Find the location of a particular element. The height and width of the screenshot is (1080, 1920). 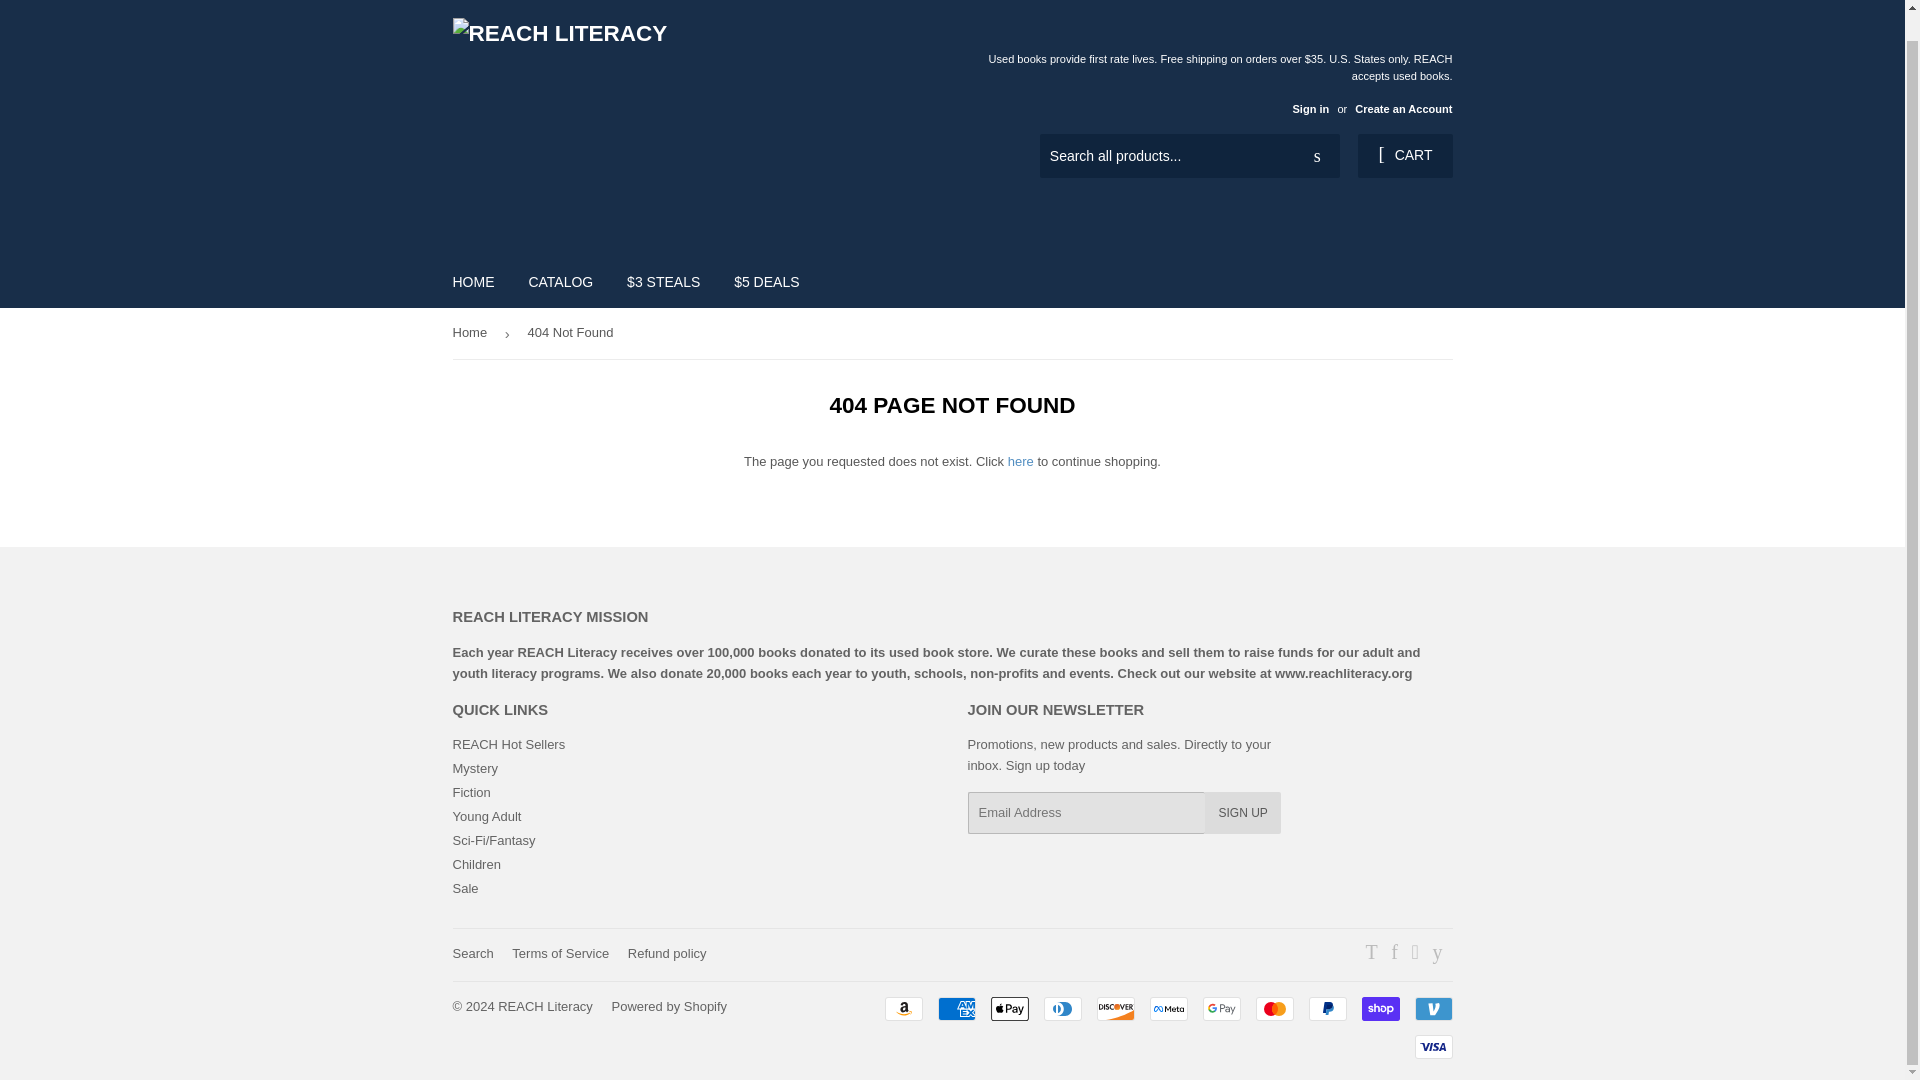

Apple Pay is located at coordinates (1008, 1008).